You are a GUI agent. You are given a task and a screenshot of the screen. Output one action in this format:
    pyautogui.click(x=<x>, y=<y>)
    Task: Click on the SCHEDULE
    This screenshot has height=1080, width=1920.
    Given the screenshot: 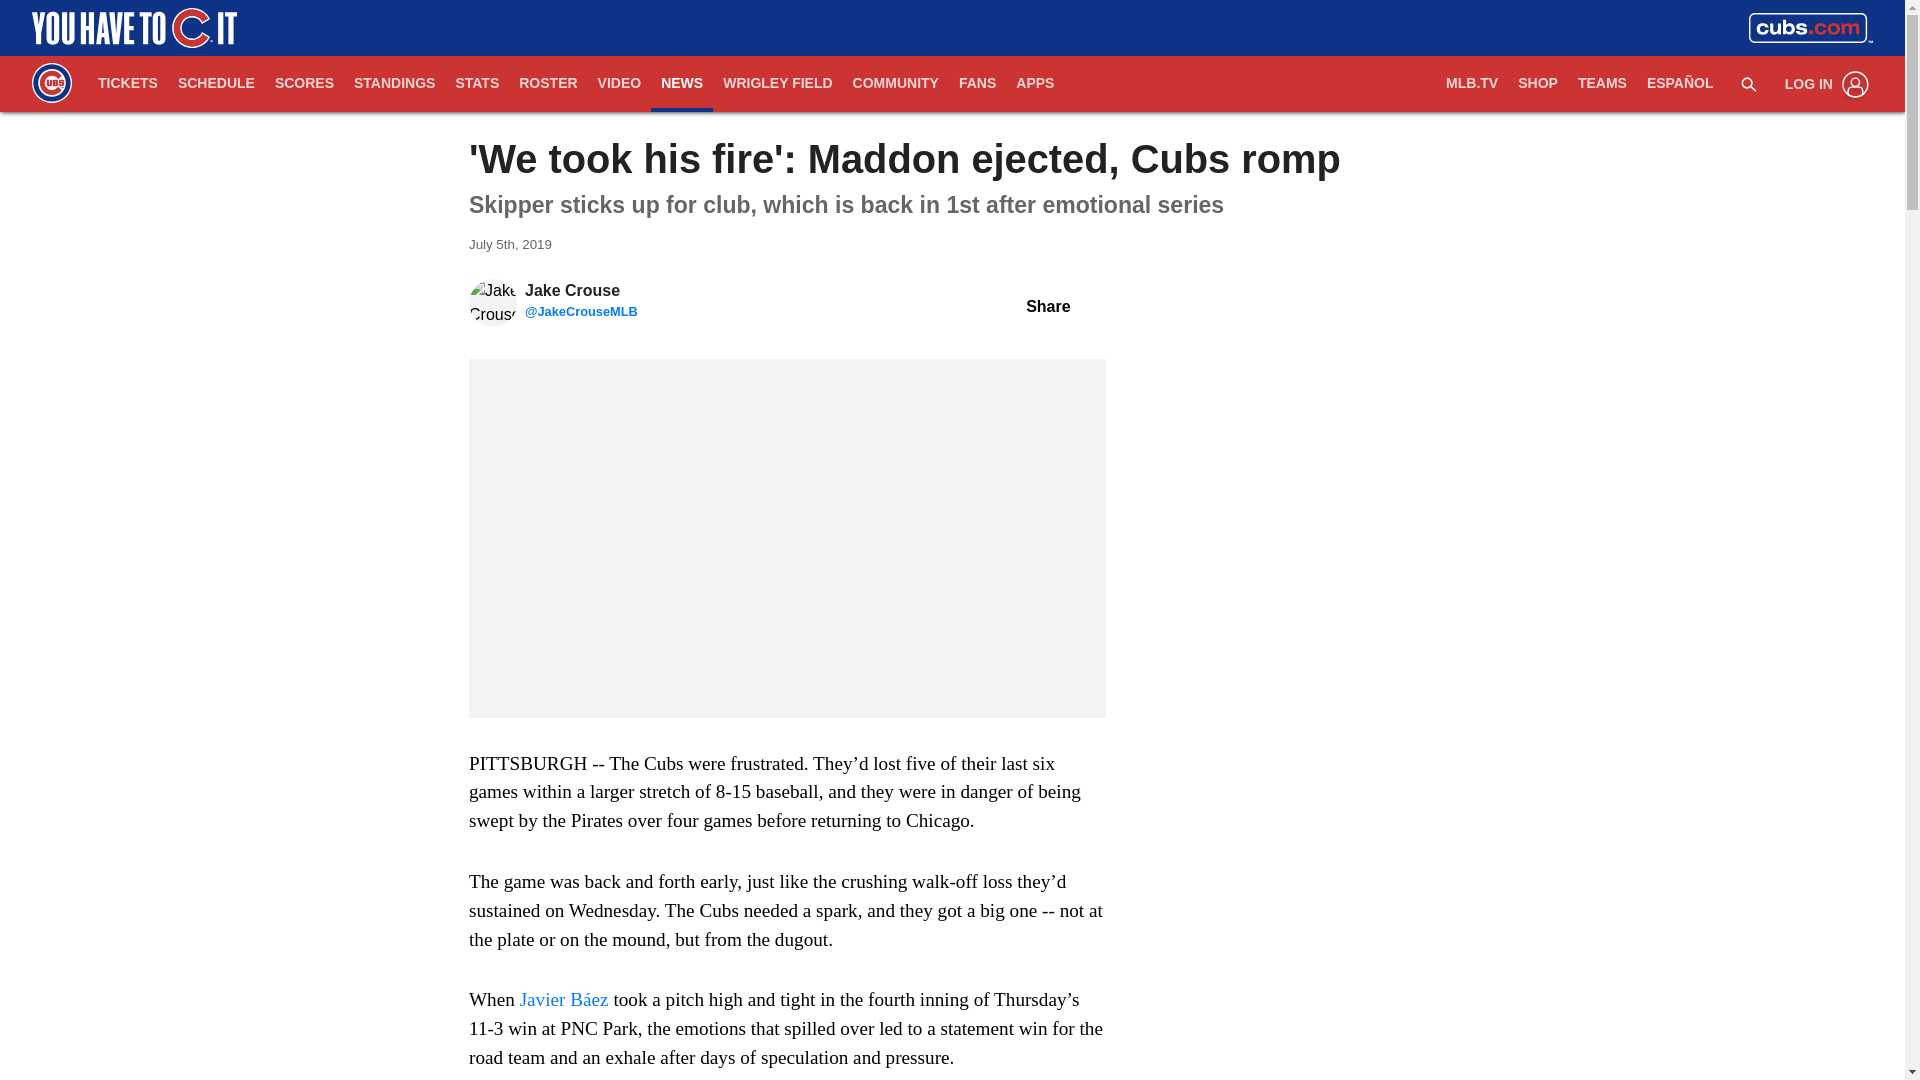 What is the action you would take?
    pyautogui.click(x=216, y=84)
    